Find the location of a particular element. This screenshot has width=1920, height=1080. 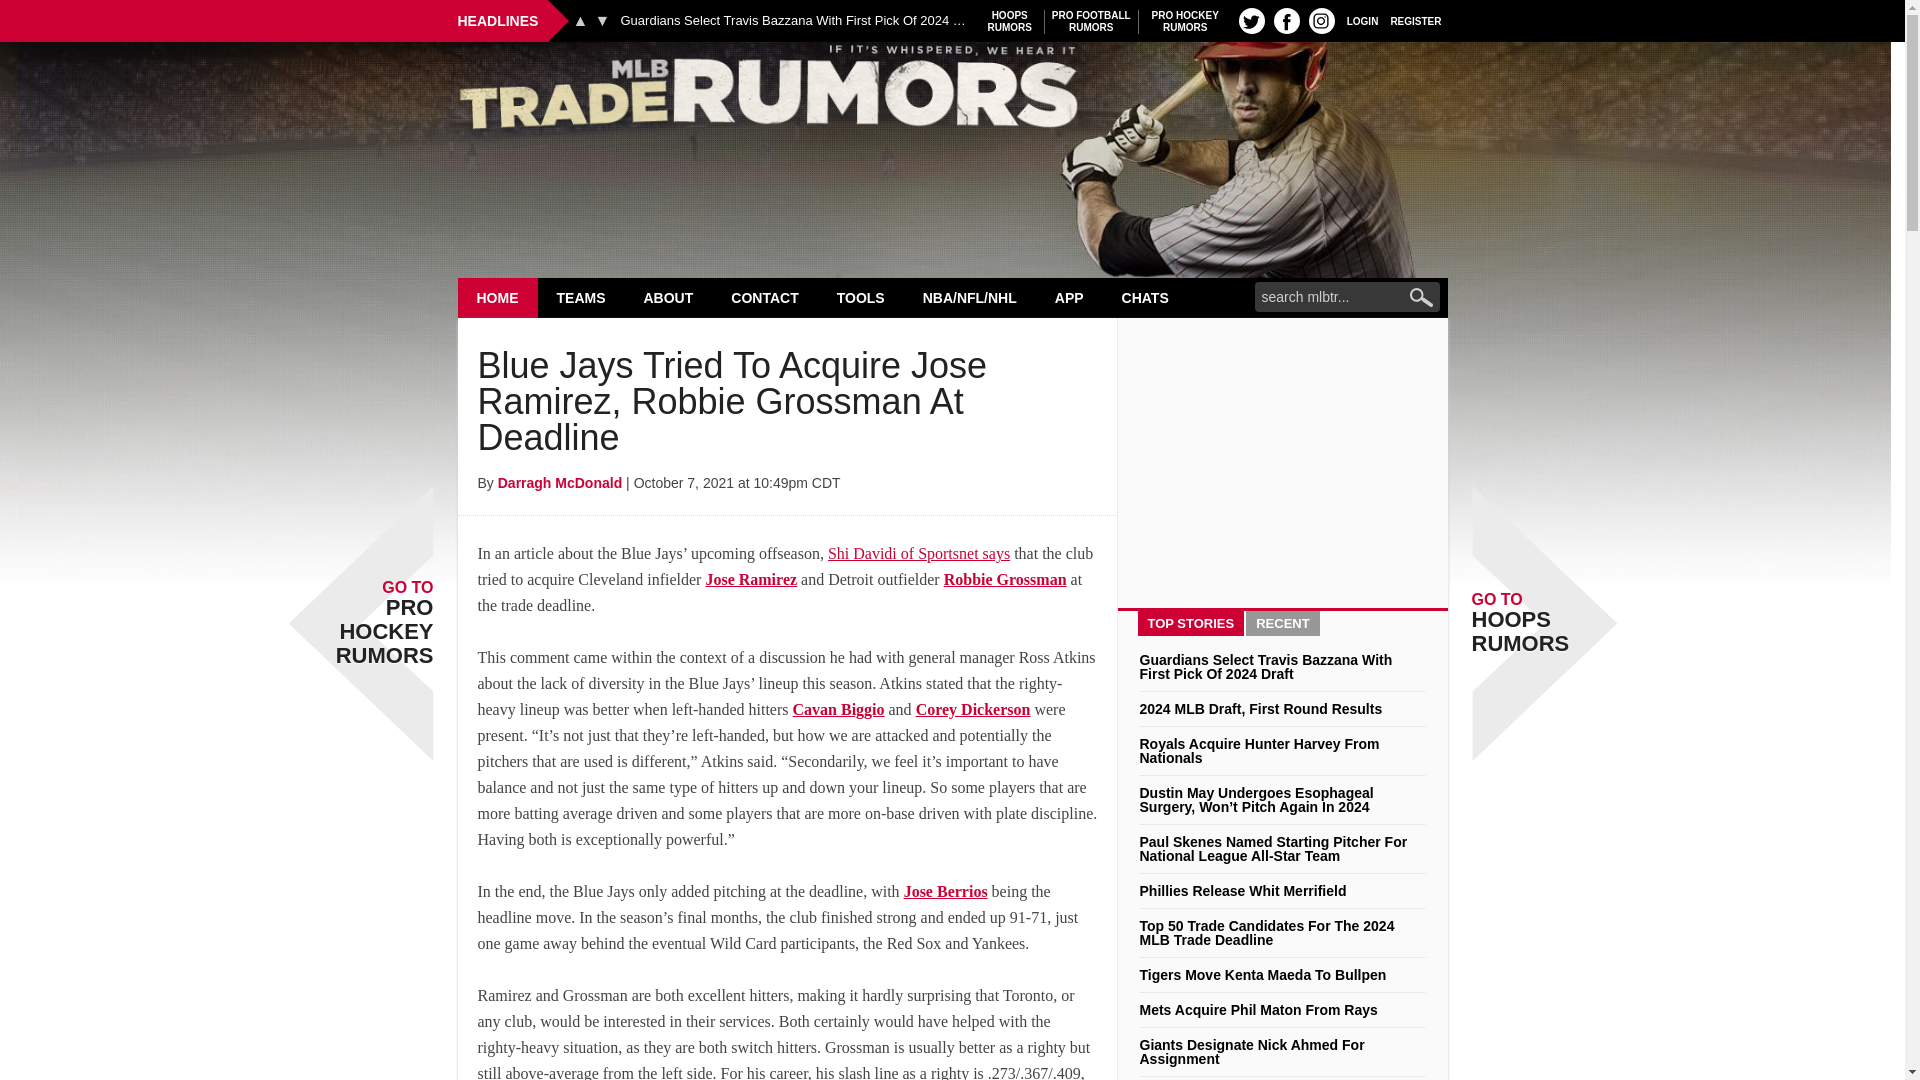

Twitter profile is located at coordinates (1286, 20).